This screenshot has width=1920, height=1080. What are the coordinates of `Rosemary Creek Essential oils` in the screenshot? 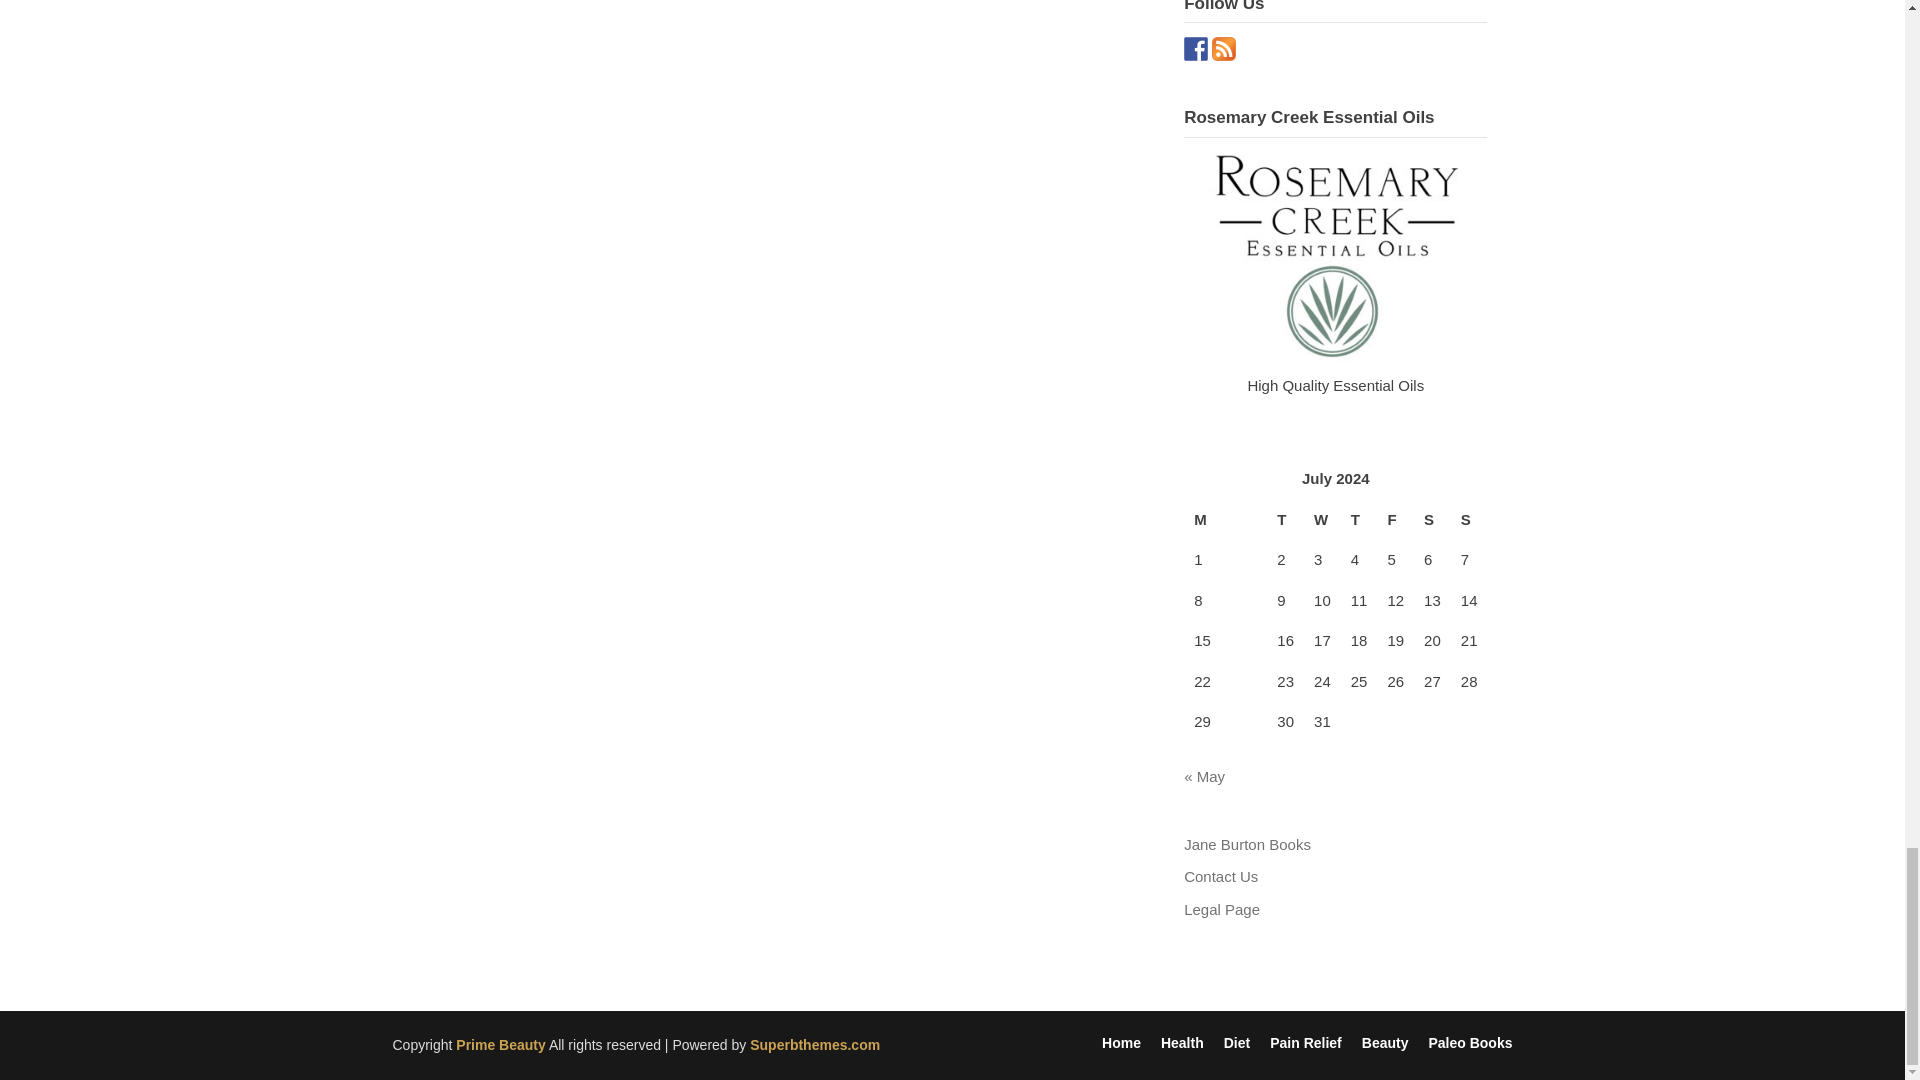 It's located at (1336, 254).